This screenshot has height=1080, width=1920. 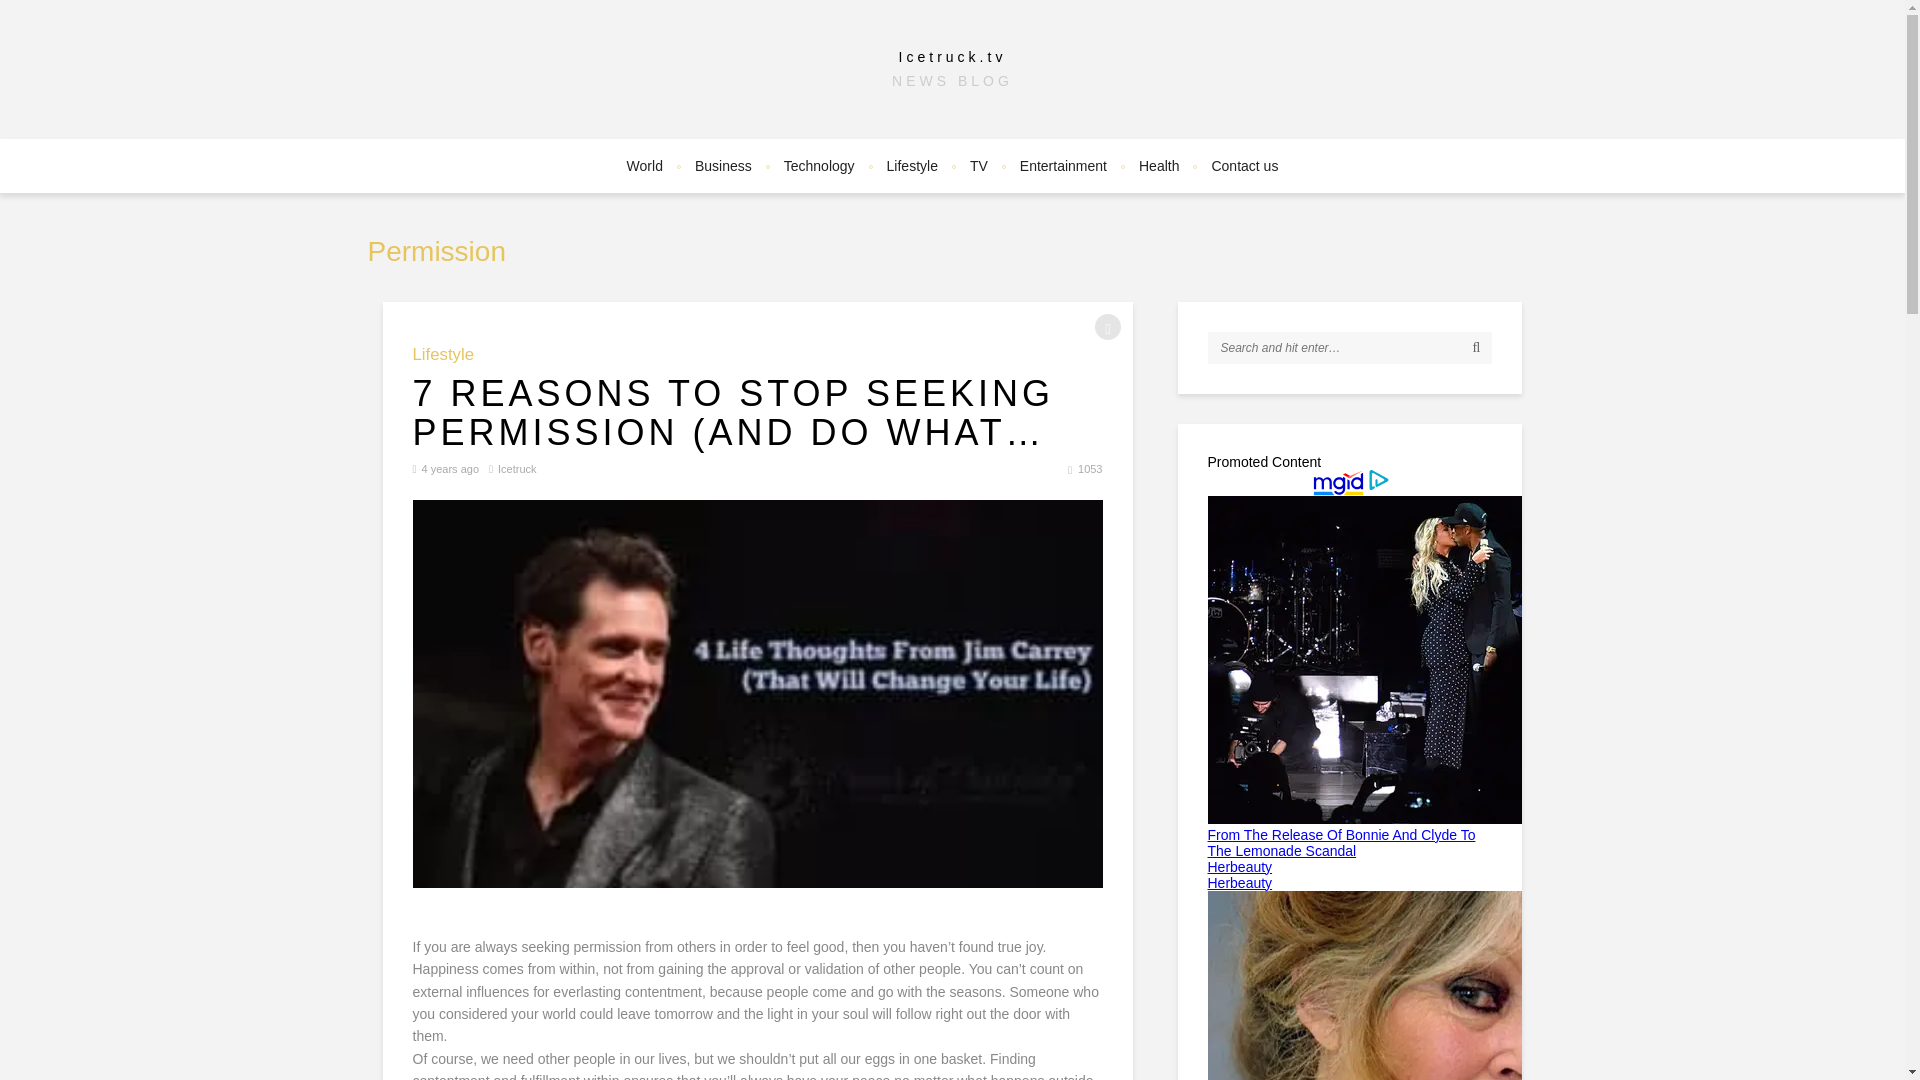 I want to click on Search for:, so click(x=1350, y=347).